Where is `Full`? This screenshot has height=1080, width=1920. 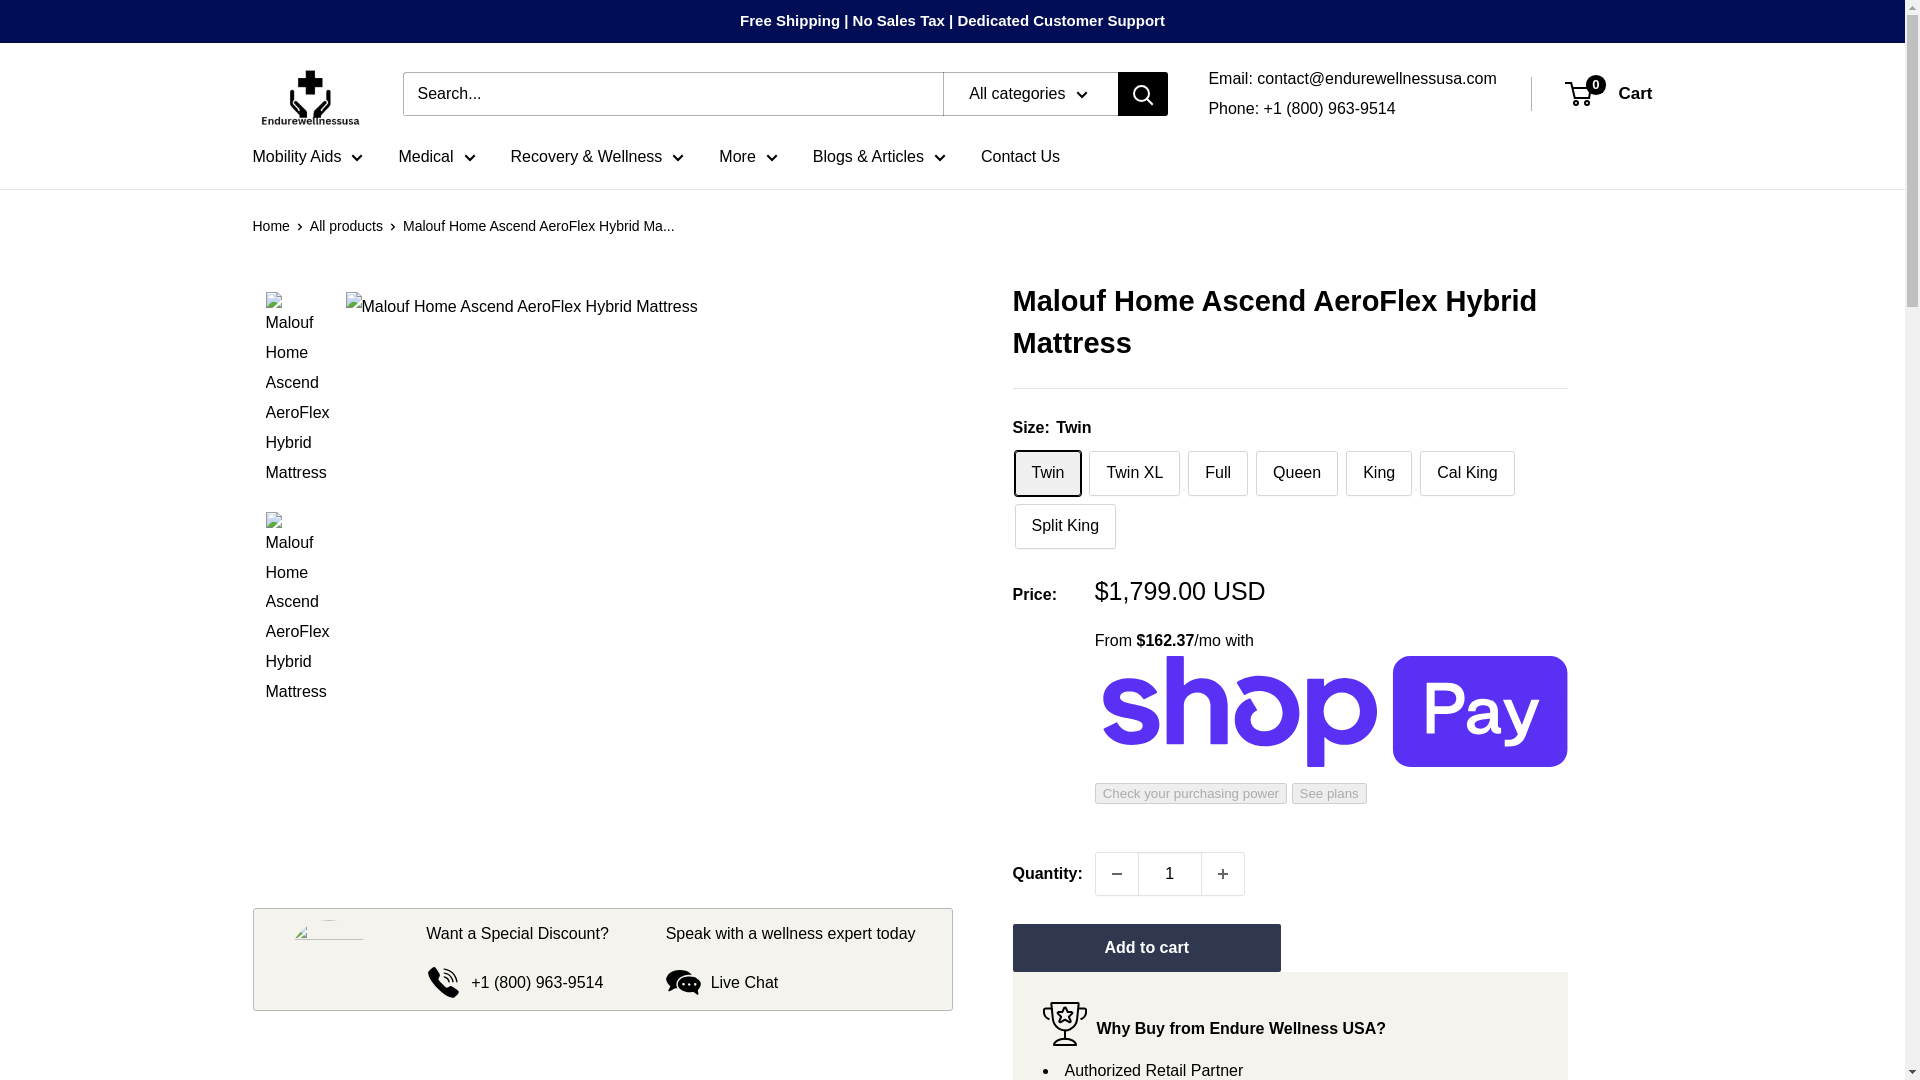
Full is located at coordinates (1218, 473).